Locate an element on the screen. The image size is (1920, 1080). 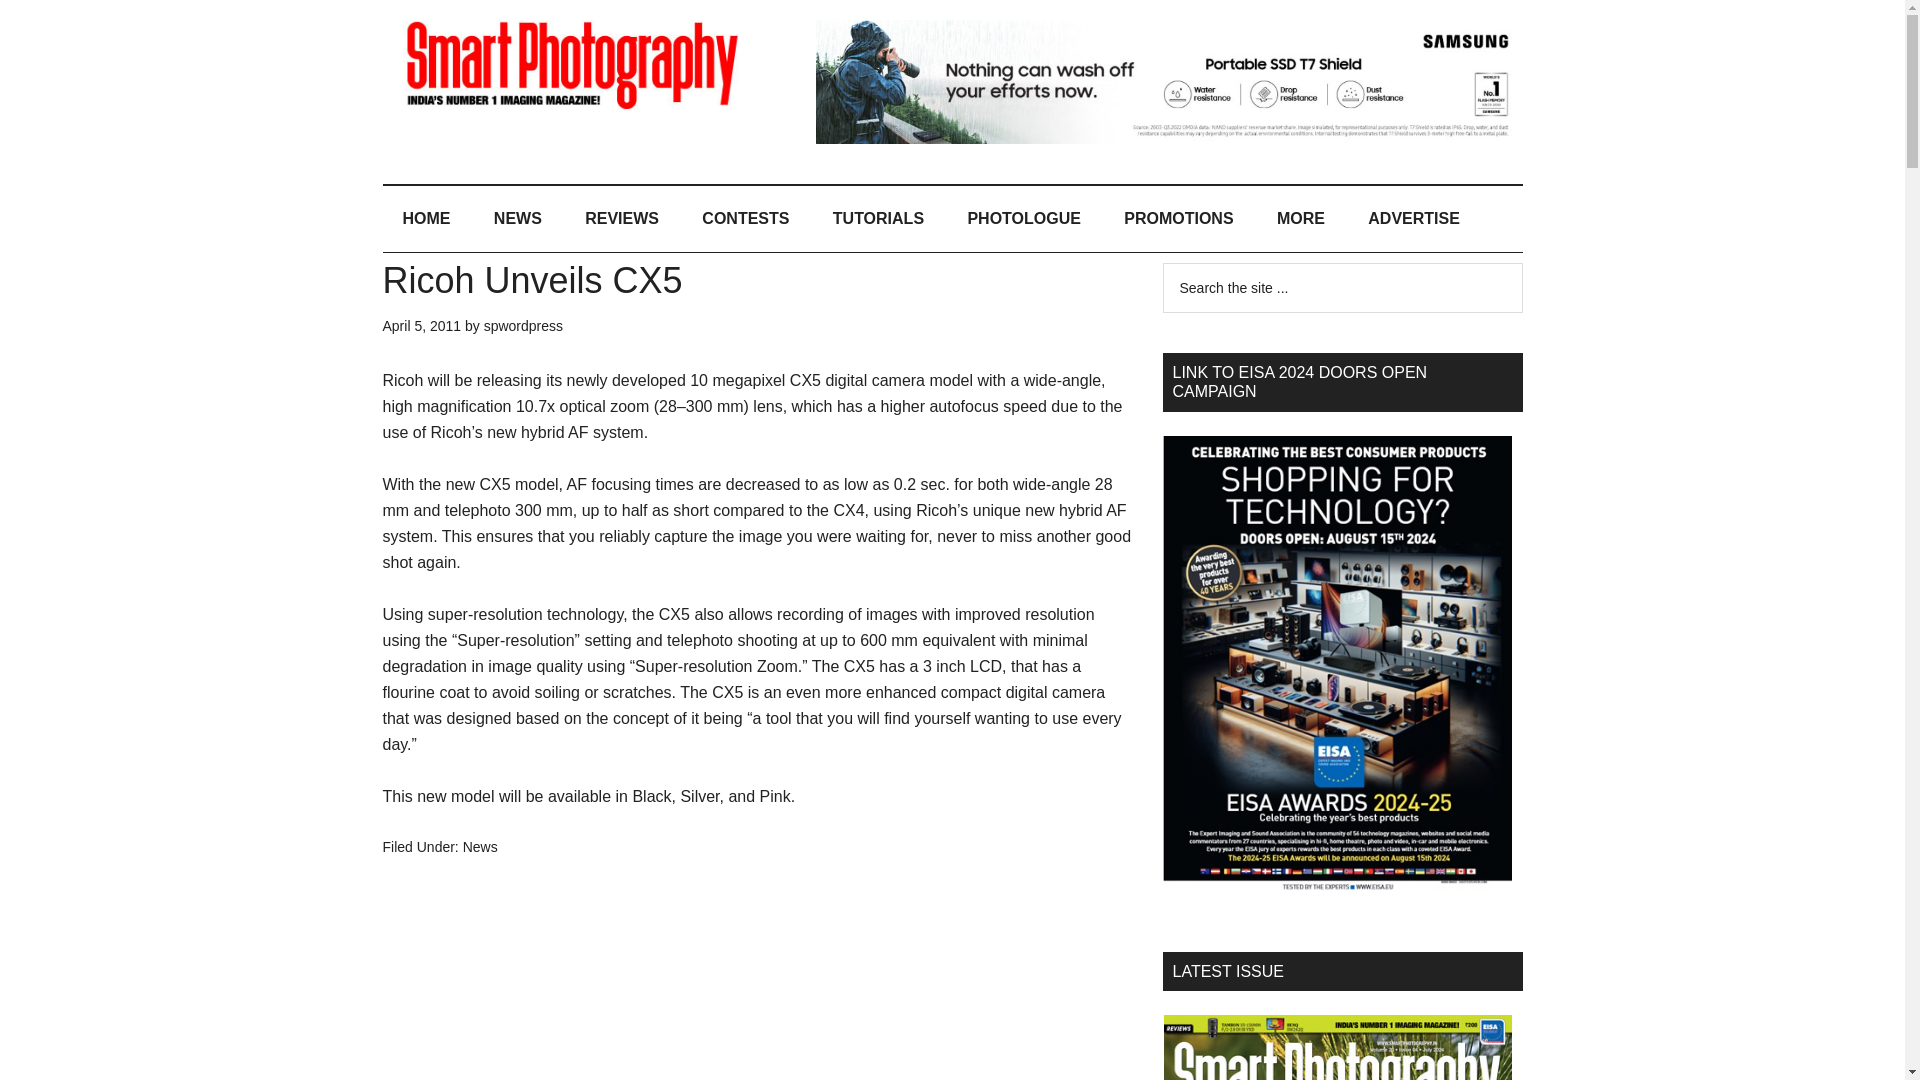
spwordpress is located at coordinates (522, 325).